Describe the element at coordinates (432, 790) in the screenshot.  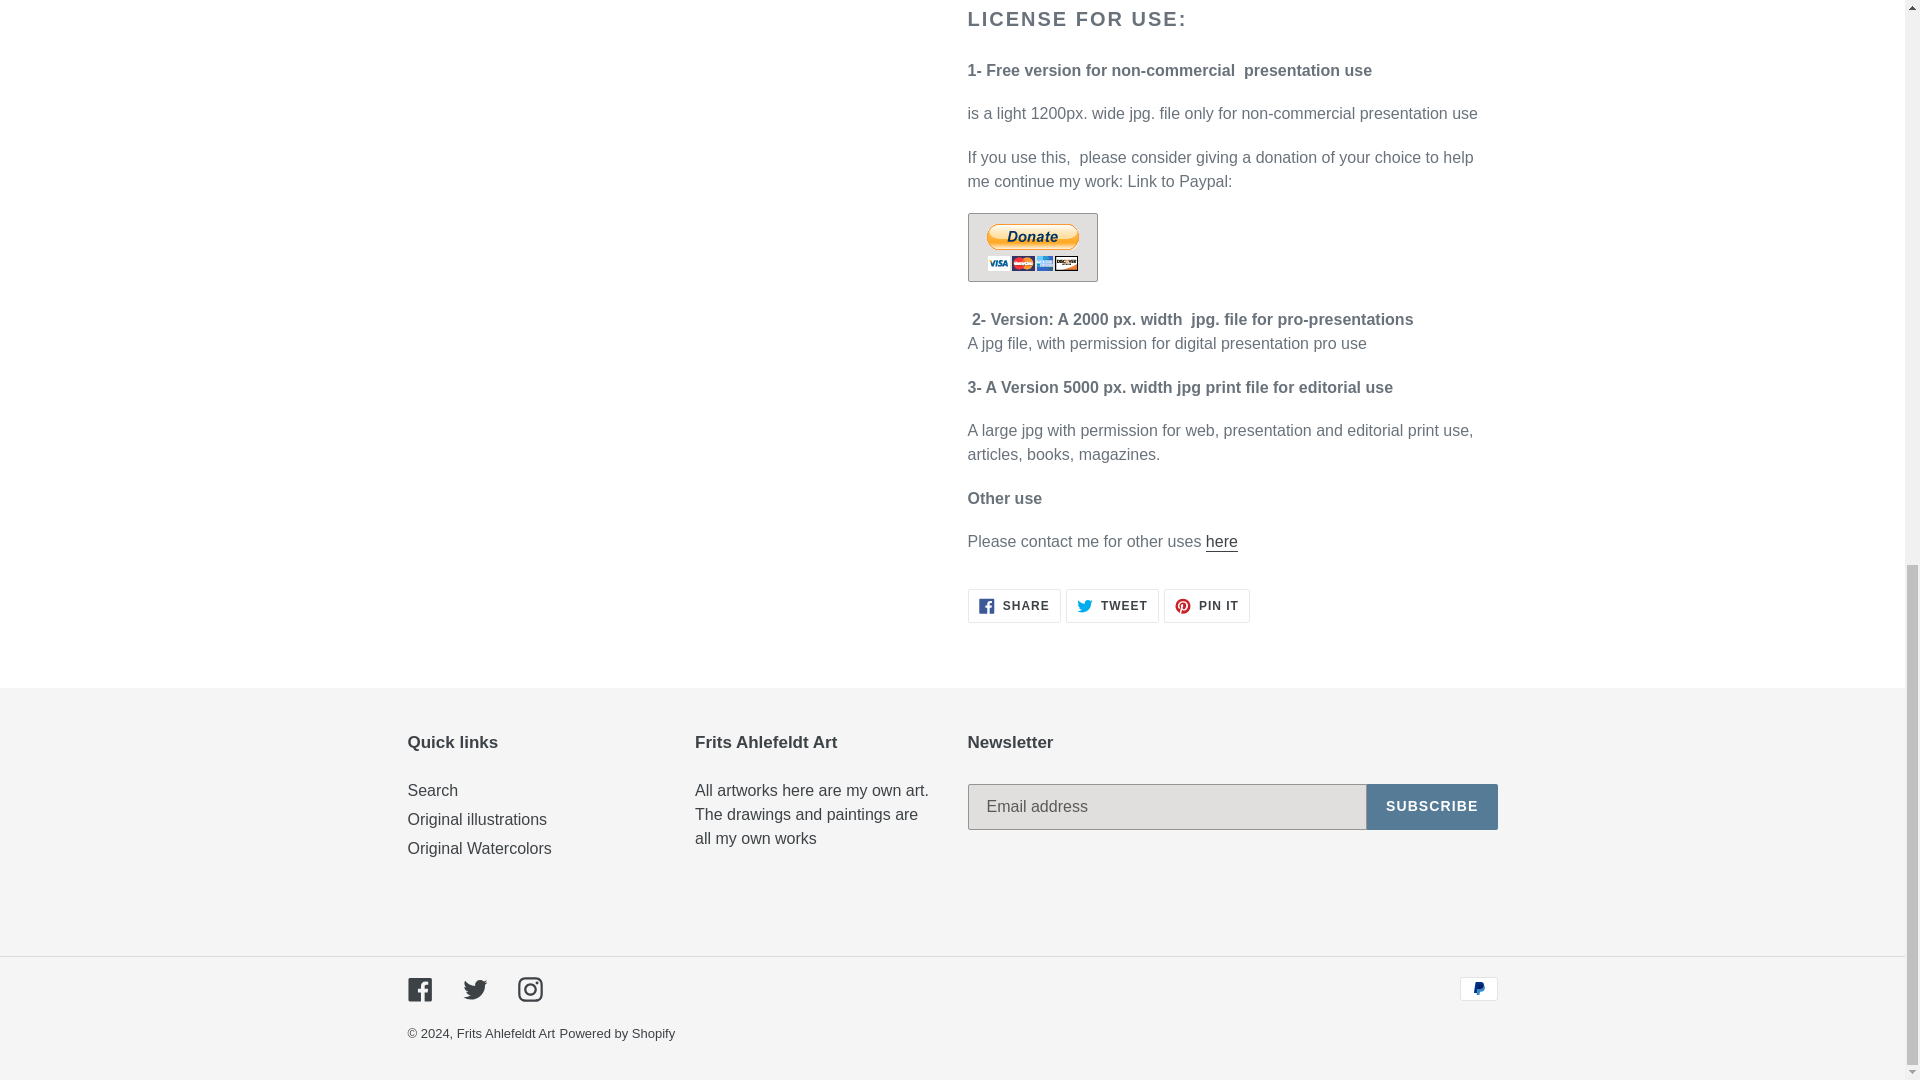
I see `Facebook` at that location.